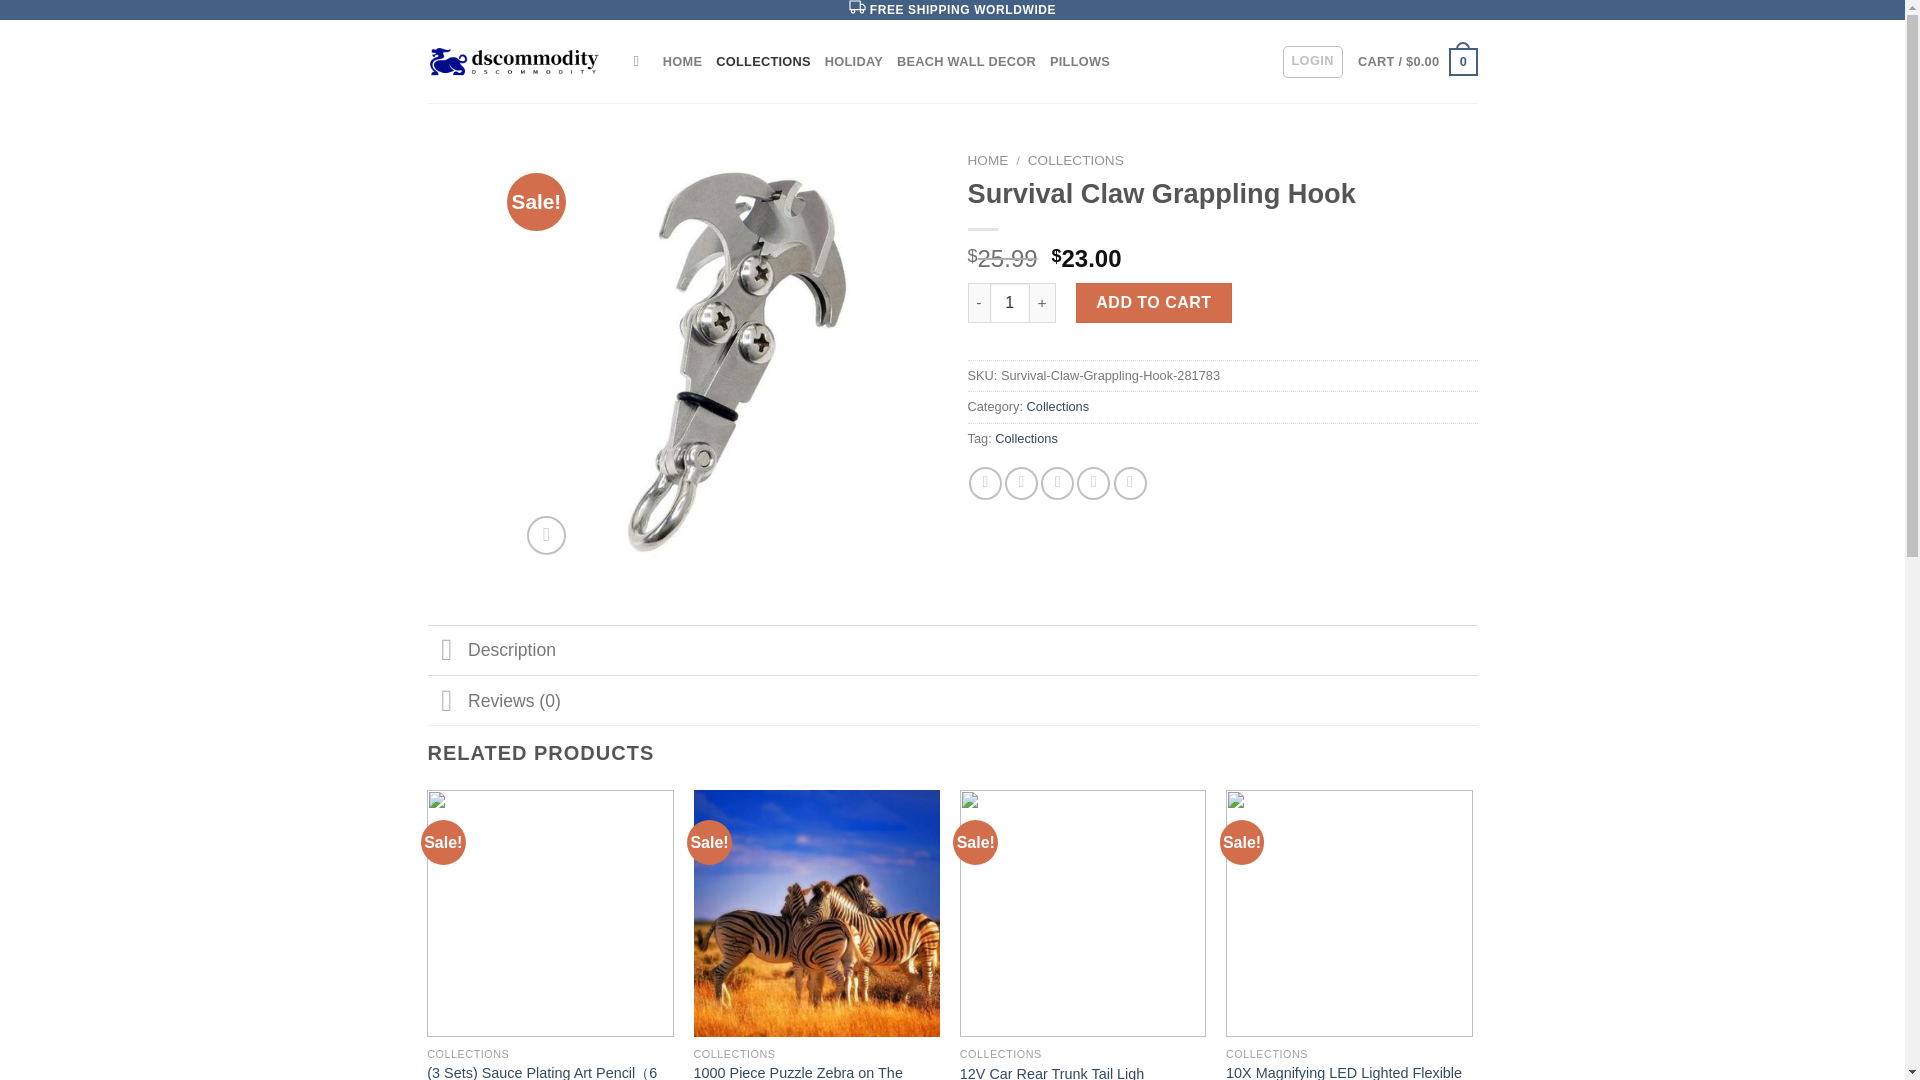  Describe the element at coordinates (727, 353) in the screenshot. I see `IMDW5728149012636-1.jpg` at that location.